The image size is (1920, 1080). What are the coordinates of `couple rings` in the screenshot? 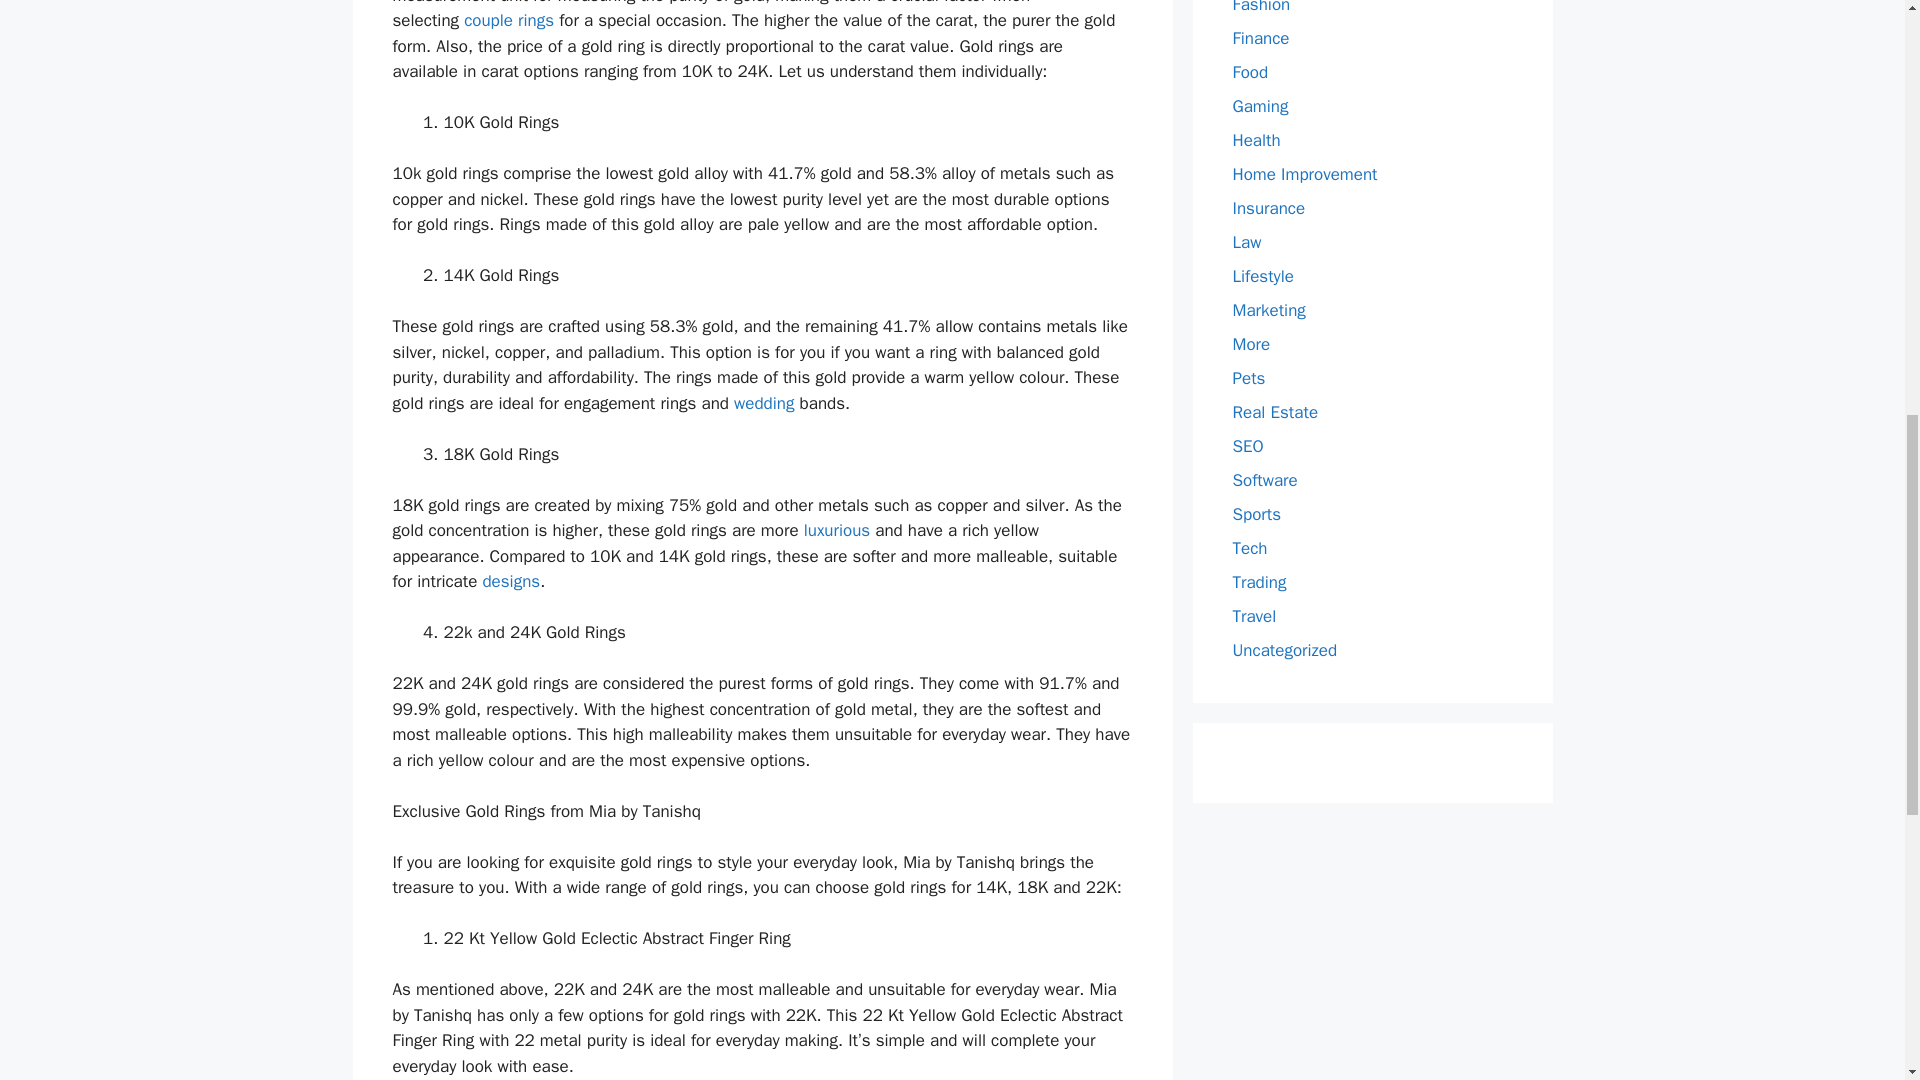 It's located at (509, 20).